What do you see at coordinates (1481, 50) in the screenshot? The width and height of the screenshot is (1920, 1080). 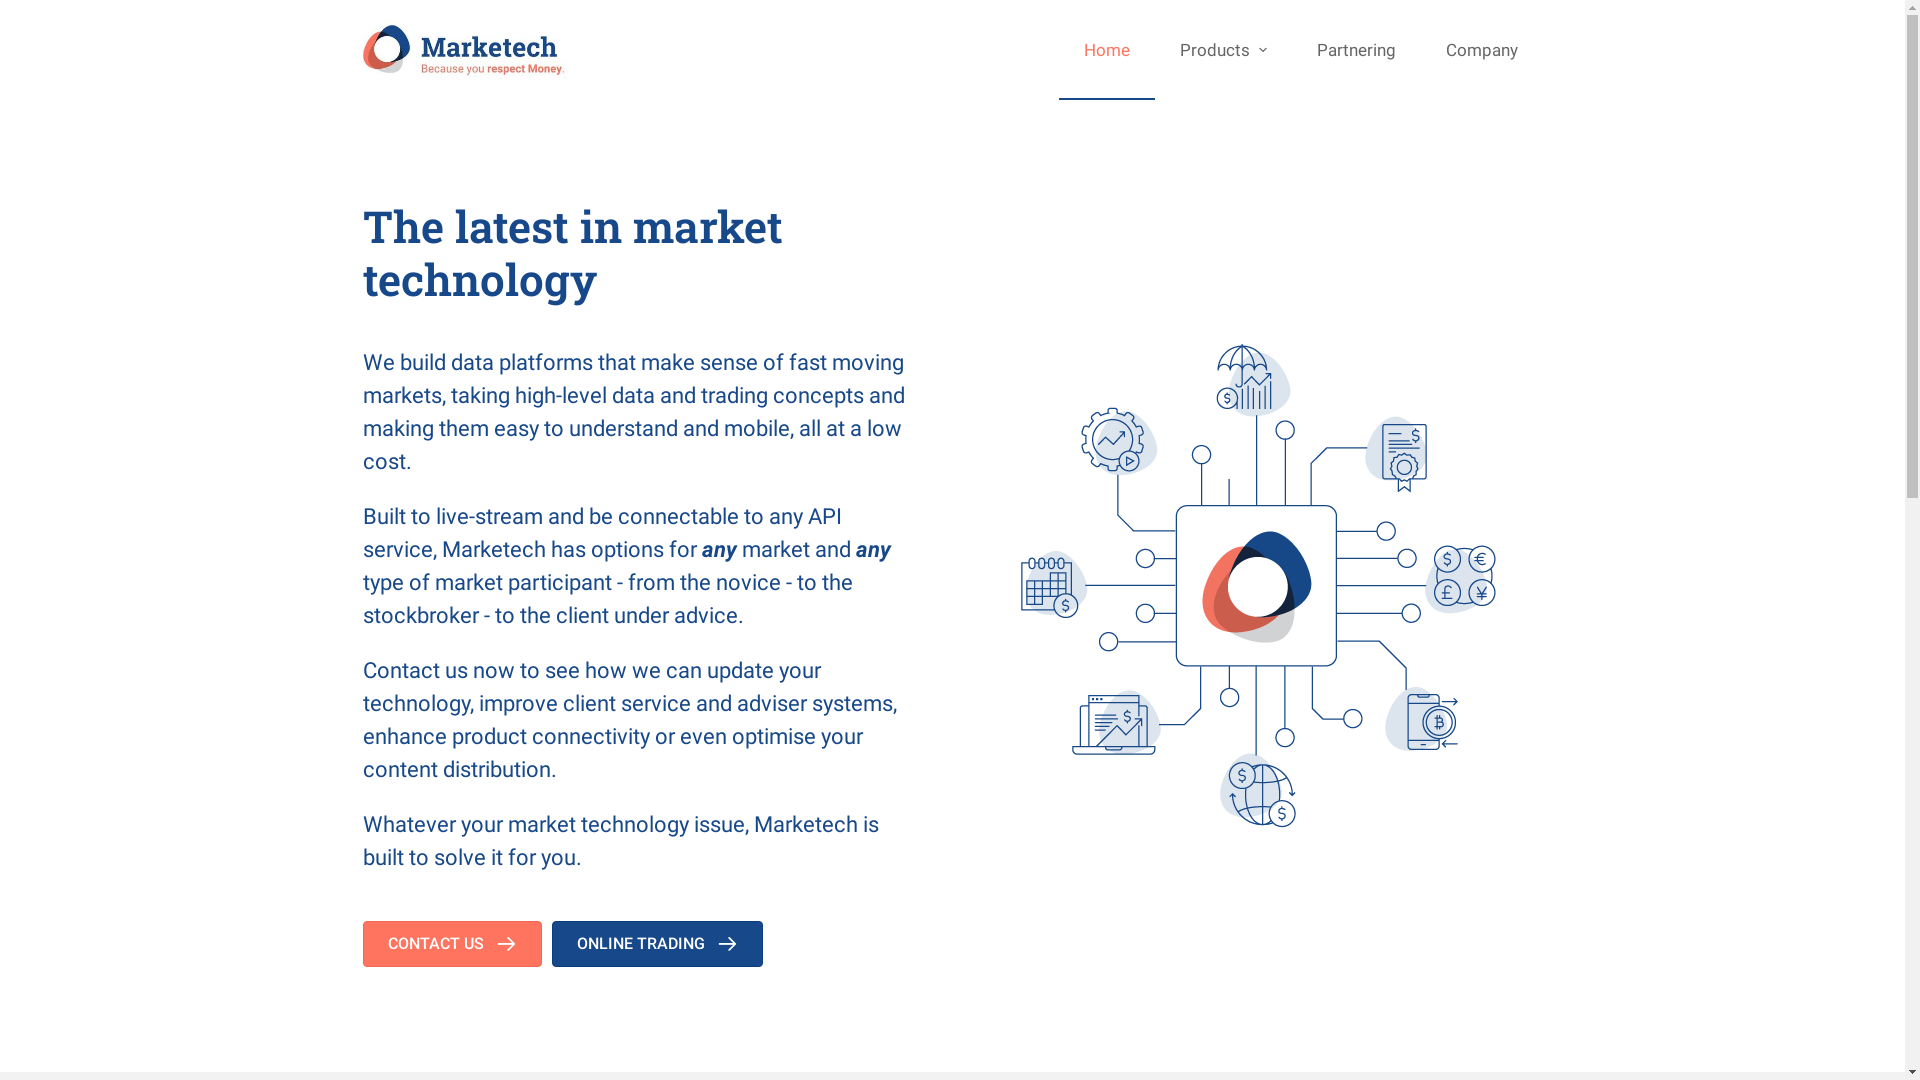 I see `Company` at bounding box center [1481, 50].